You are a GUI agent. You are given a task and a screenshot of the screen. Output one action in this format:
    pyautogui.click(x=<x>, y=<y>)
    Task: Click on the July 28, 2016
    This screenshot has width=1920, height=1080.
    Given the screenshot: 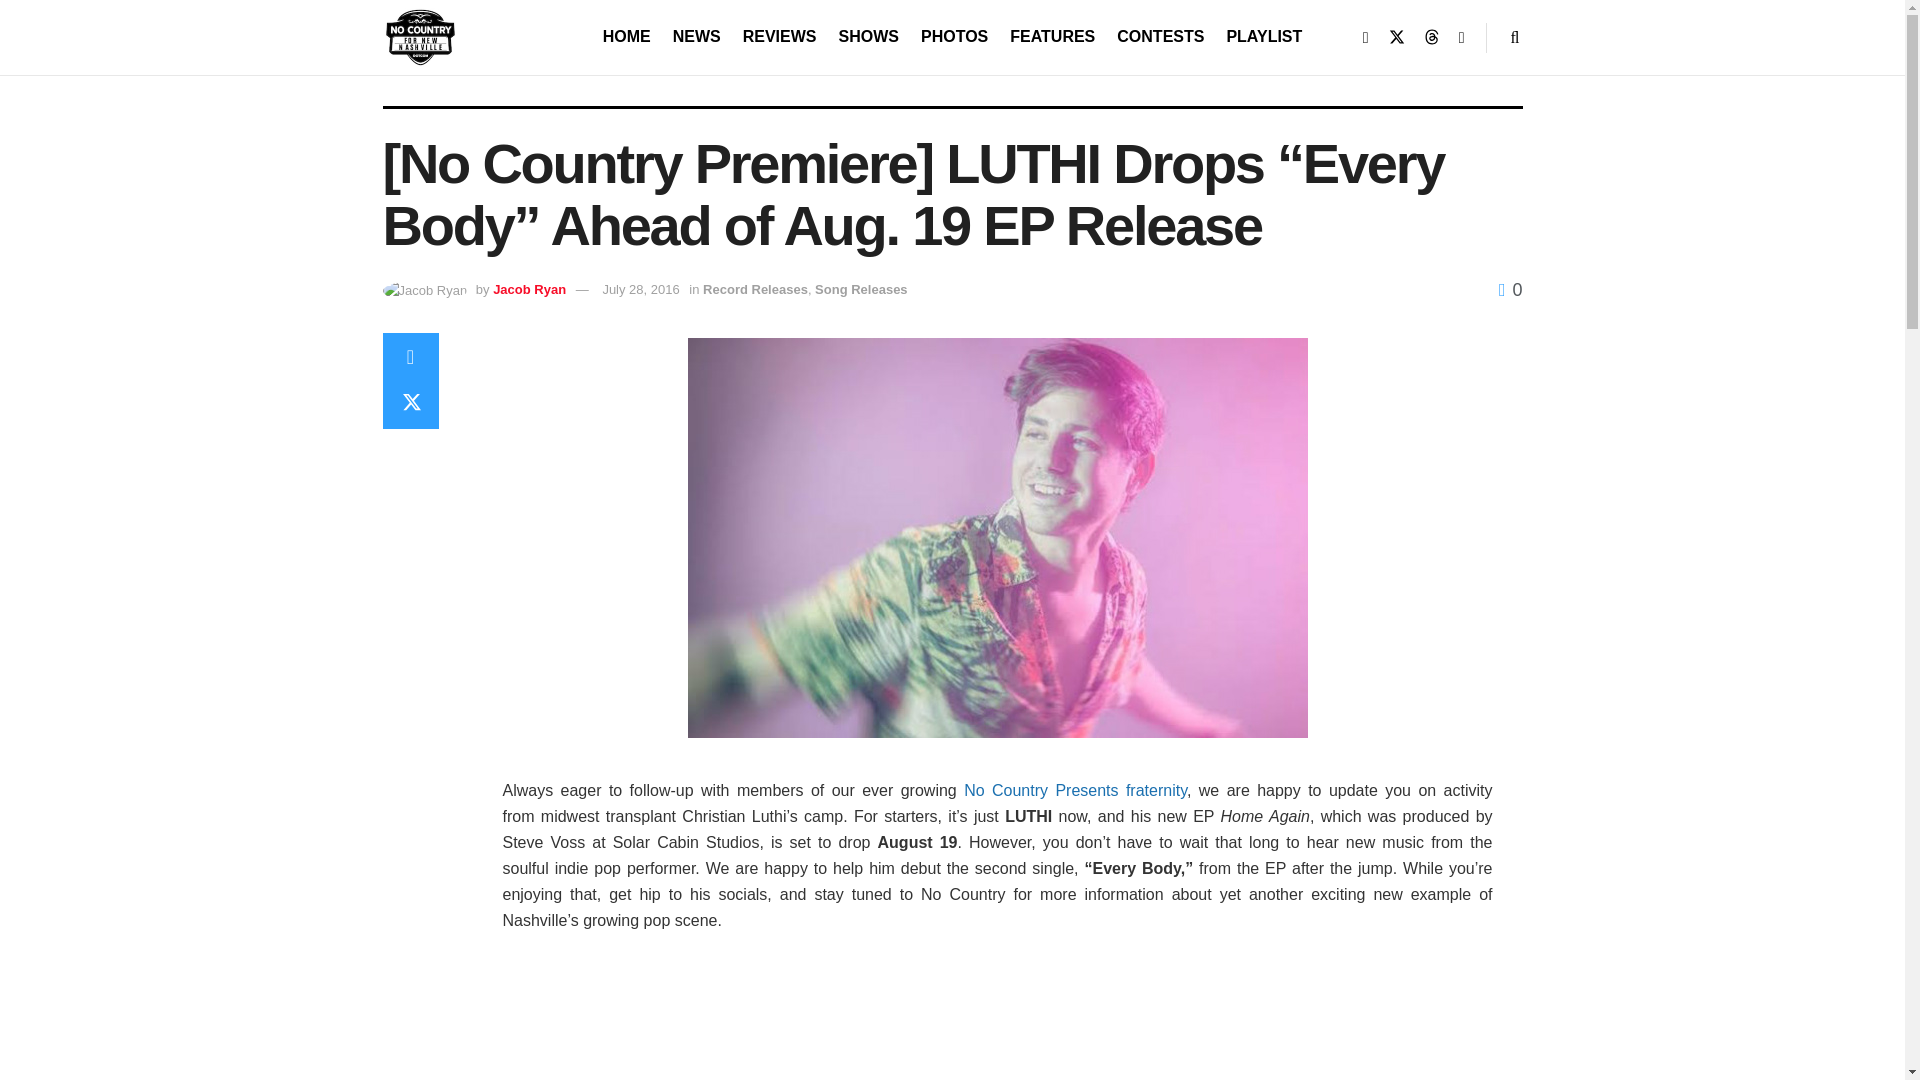 What is the action you would take?
    pyautogui.click(x=640, y=289)
    